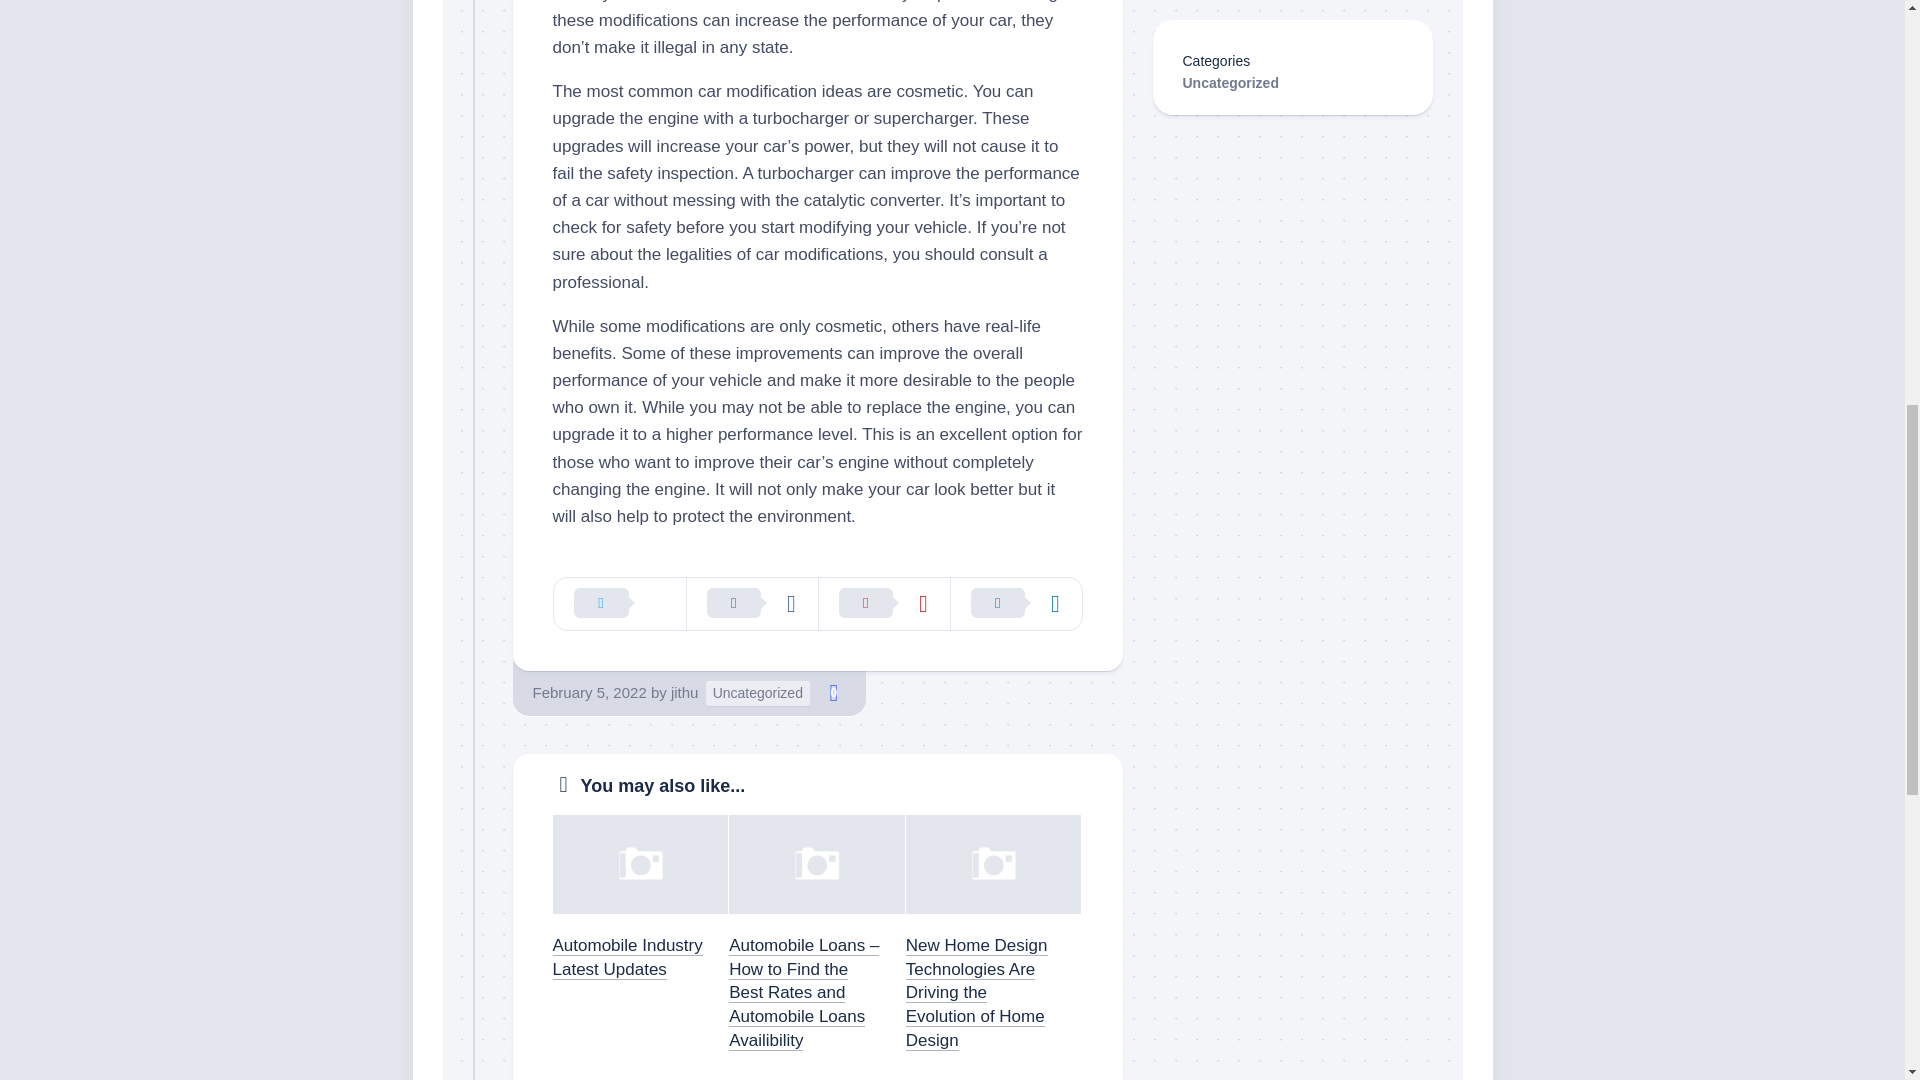 The width and height of the screenshot is (1920, 1080). I want to click on Posts by jithu, so click(684, 692).